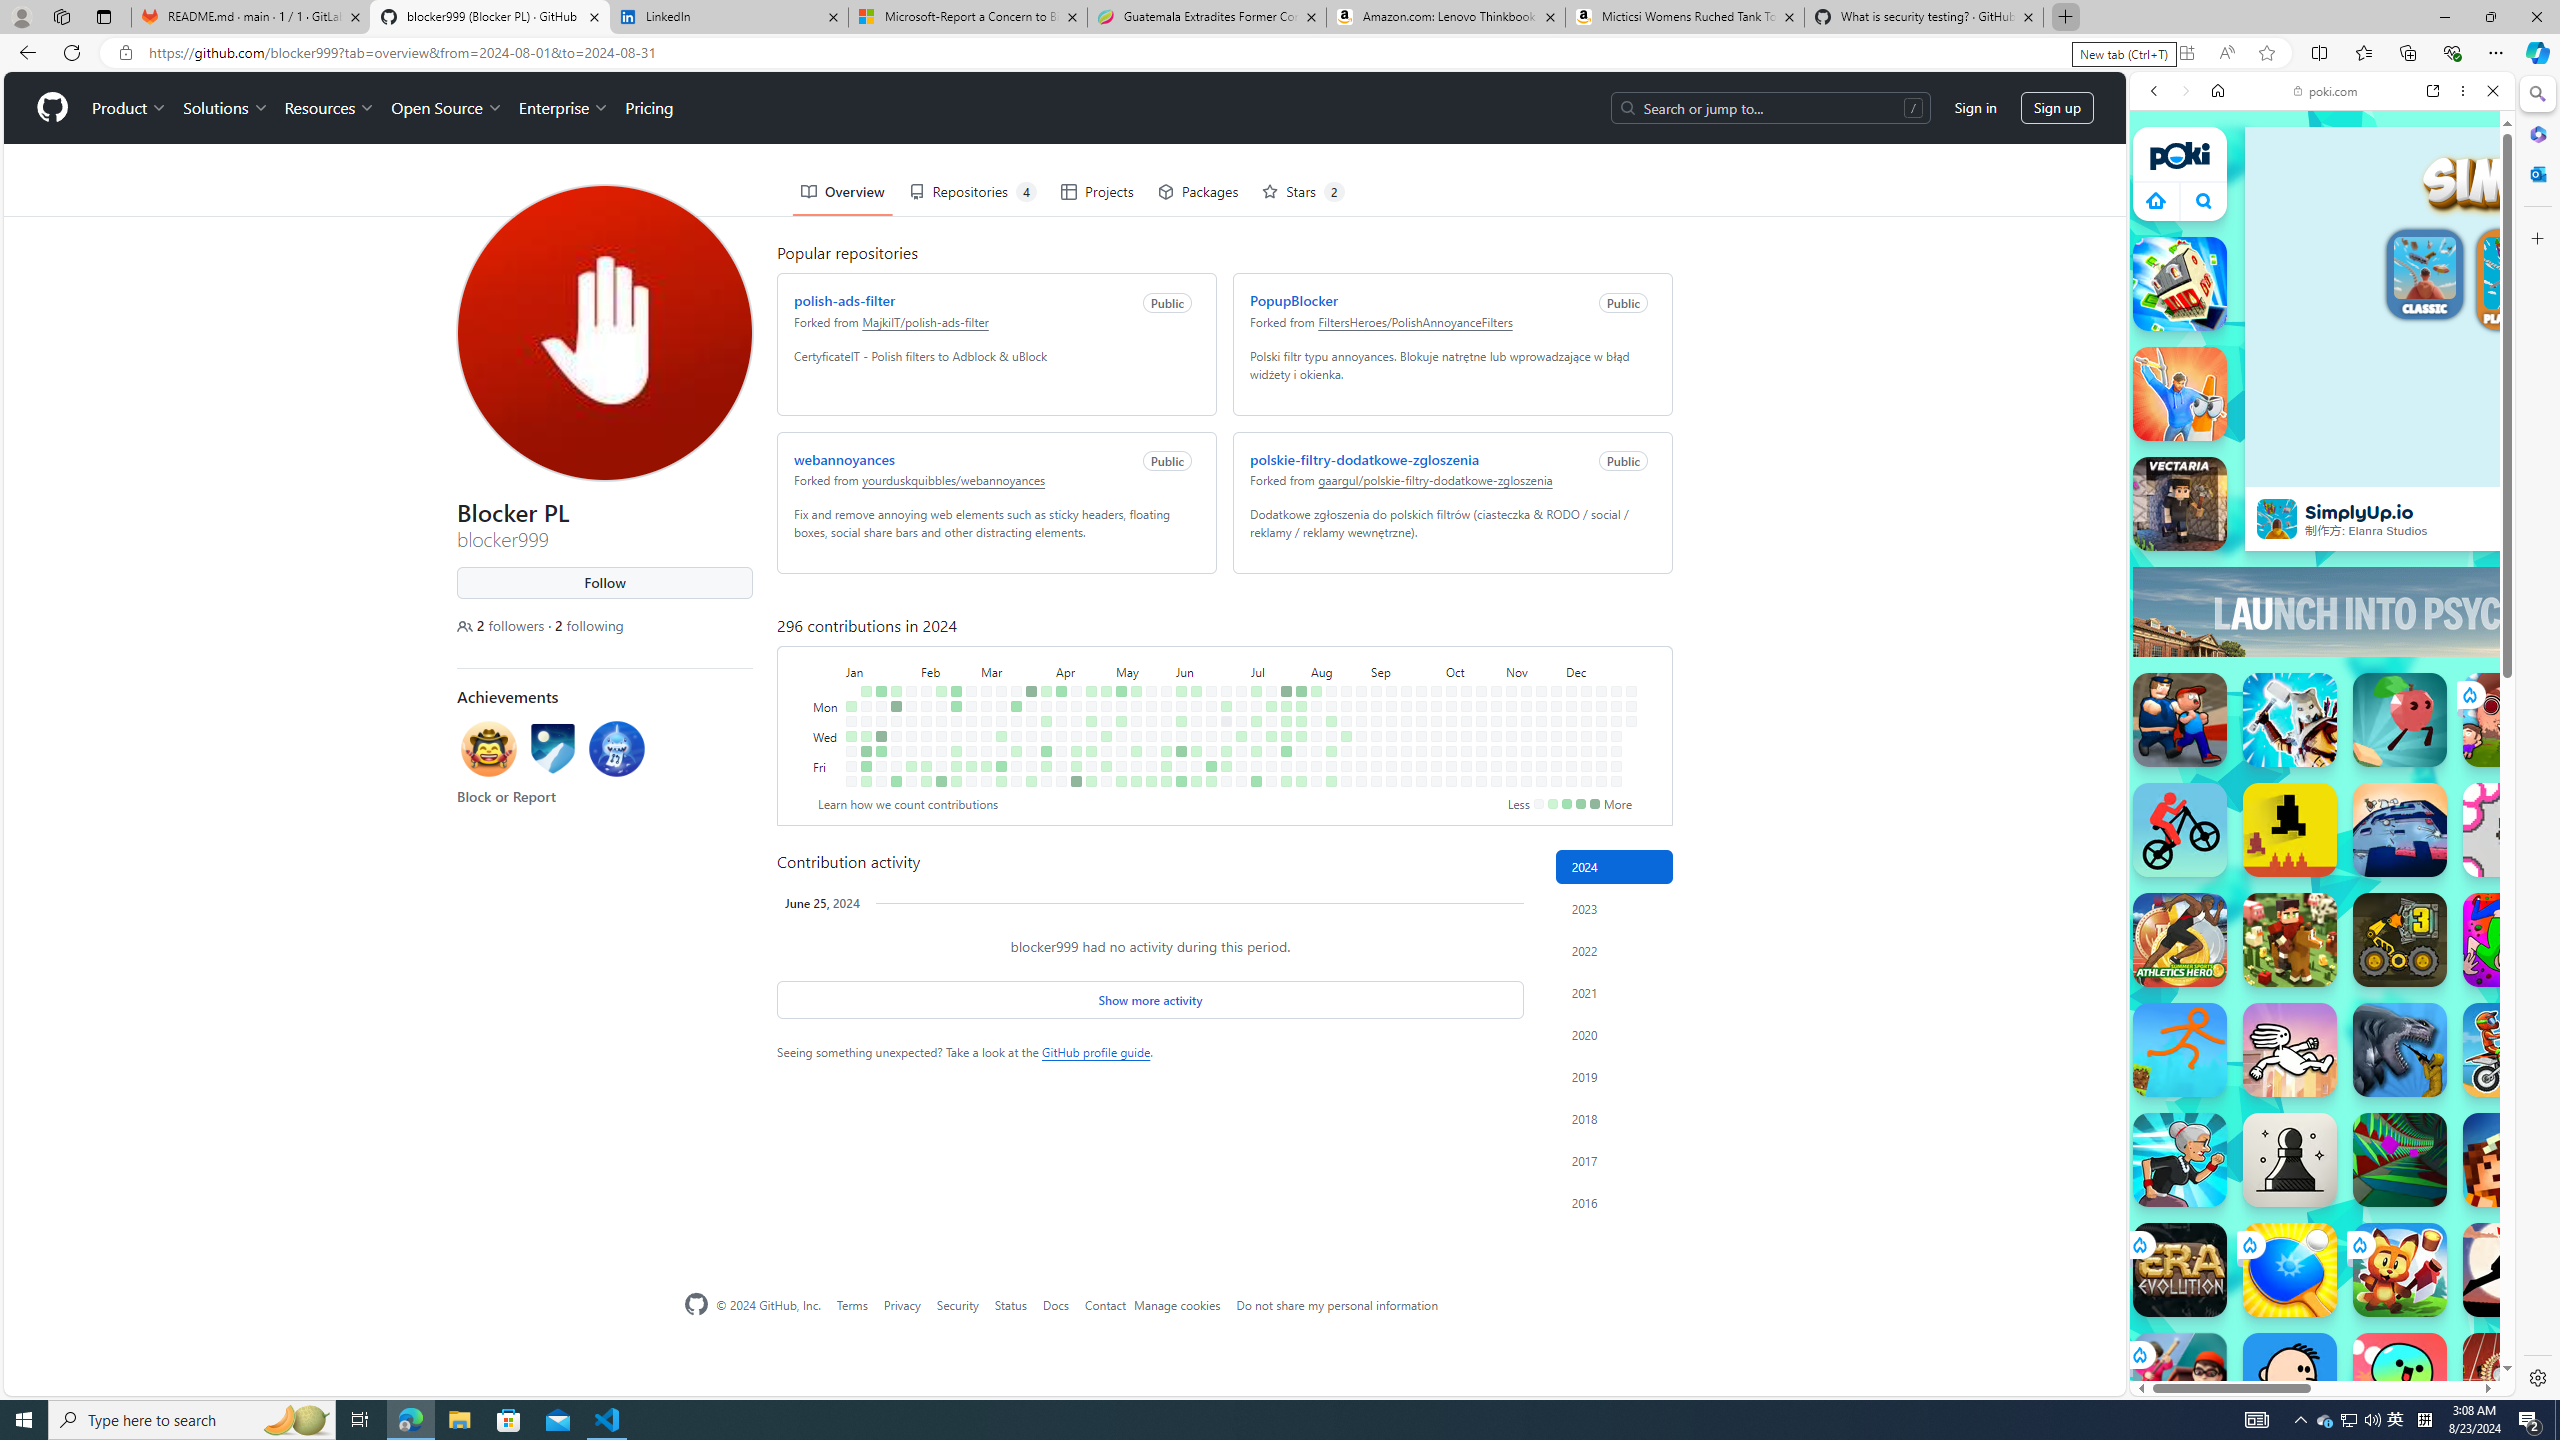 Image resolution: width=2560 pixels, height=1440 pixels. Describe the element at coordinates (1377, 690) in the screenshot. I see `No contributions on September 1st.` at that location.